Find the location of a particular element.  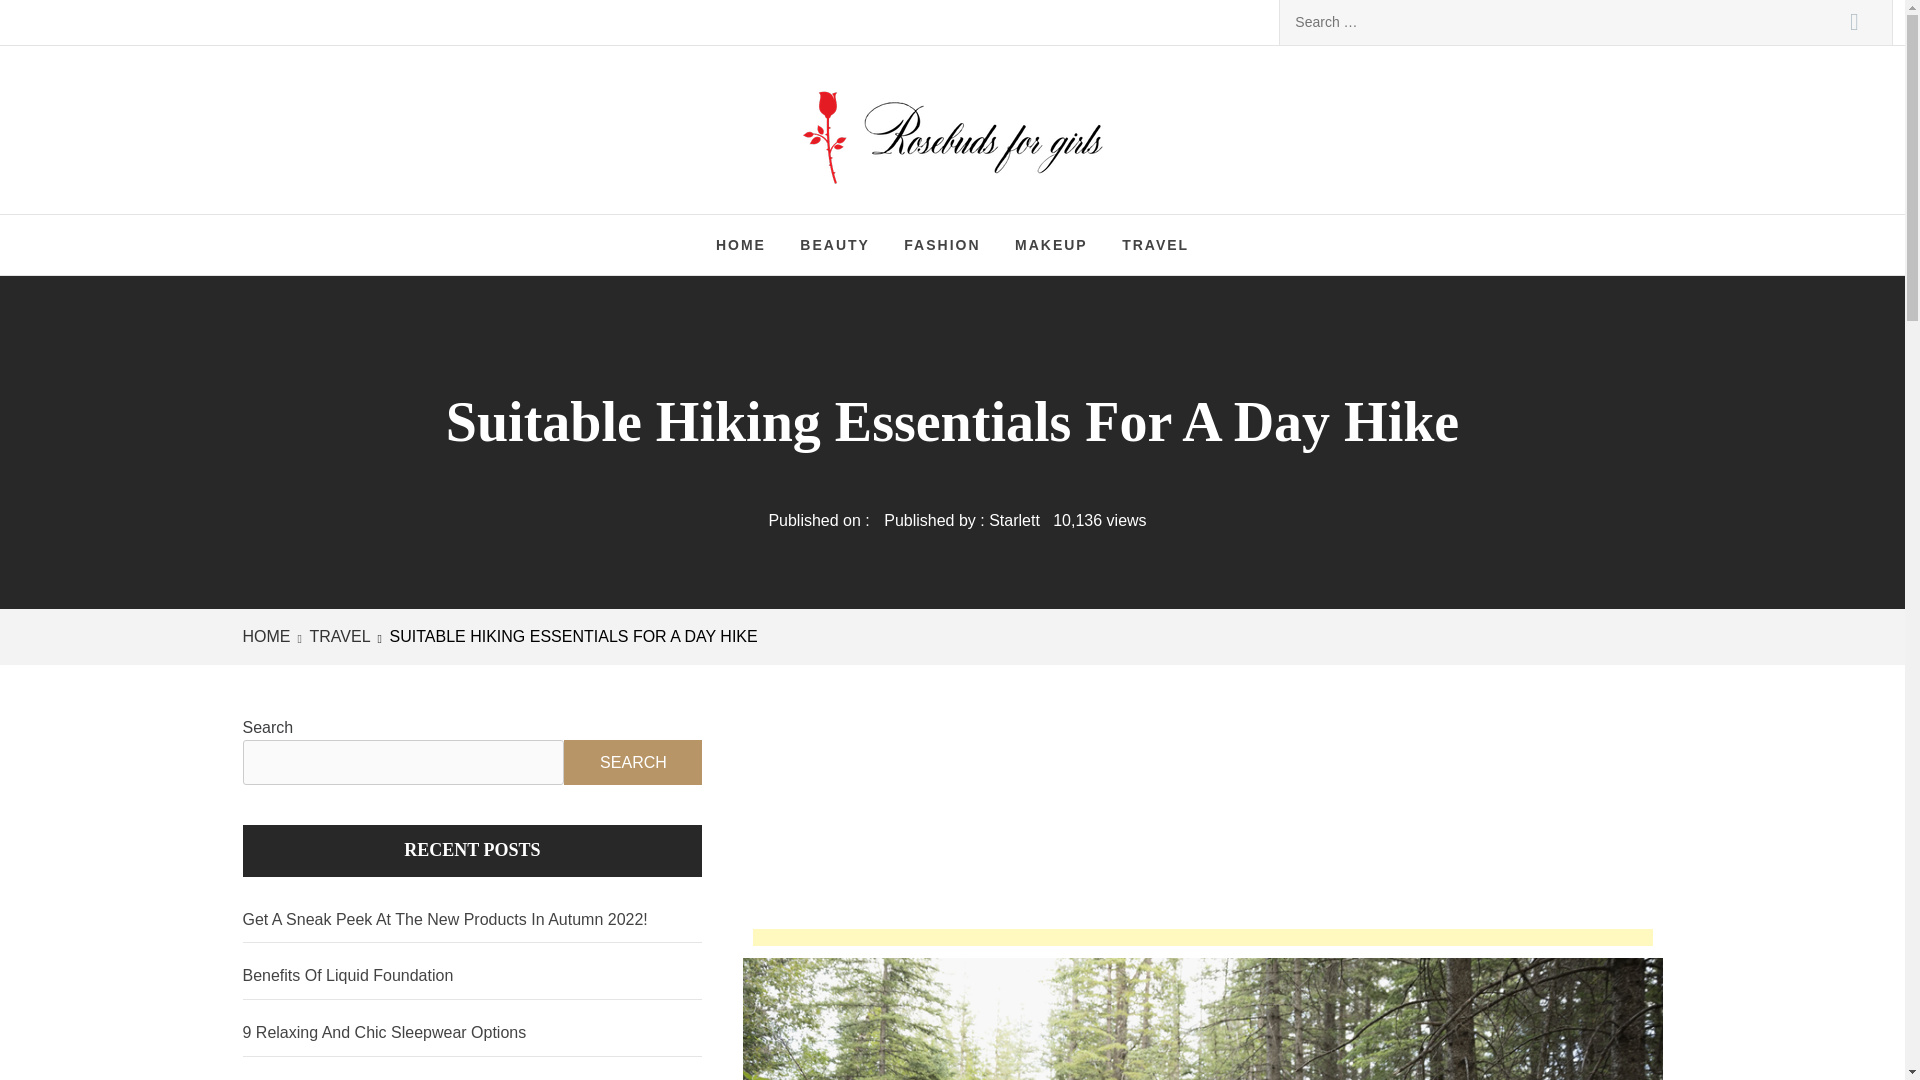

SEARCH is located at coordinates (633, 762).